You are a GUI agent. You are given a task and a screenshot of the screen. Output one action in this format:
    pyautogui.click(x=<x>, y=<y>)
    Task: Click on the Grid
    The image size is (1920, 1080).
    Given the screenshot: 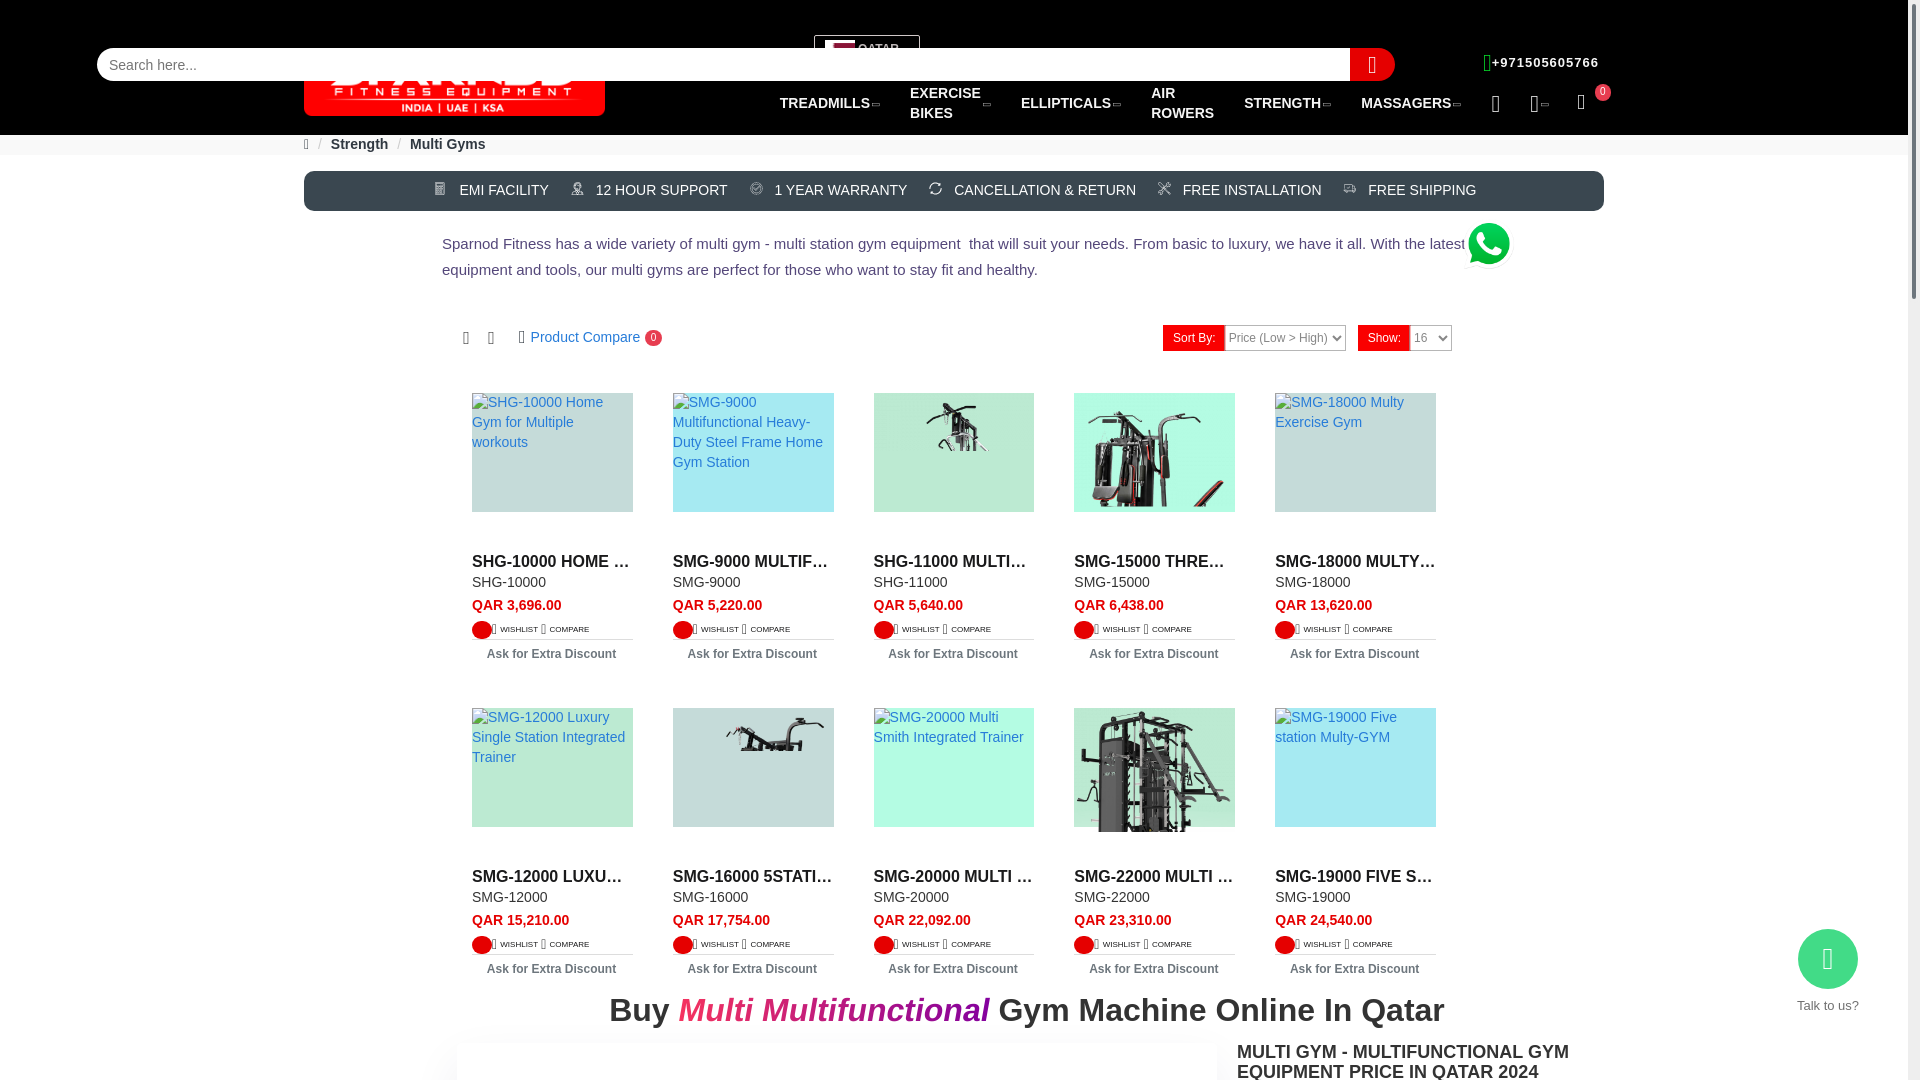 What is the action you would take?
    pyautogui.click(x=466, y=337)
    